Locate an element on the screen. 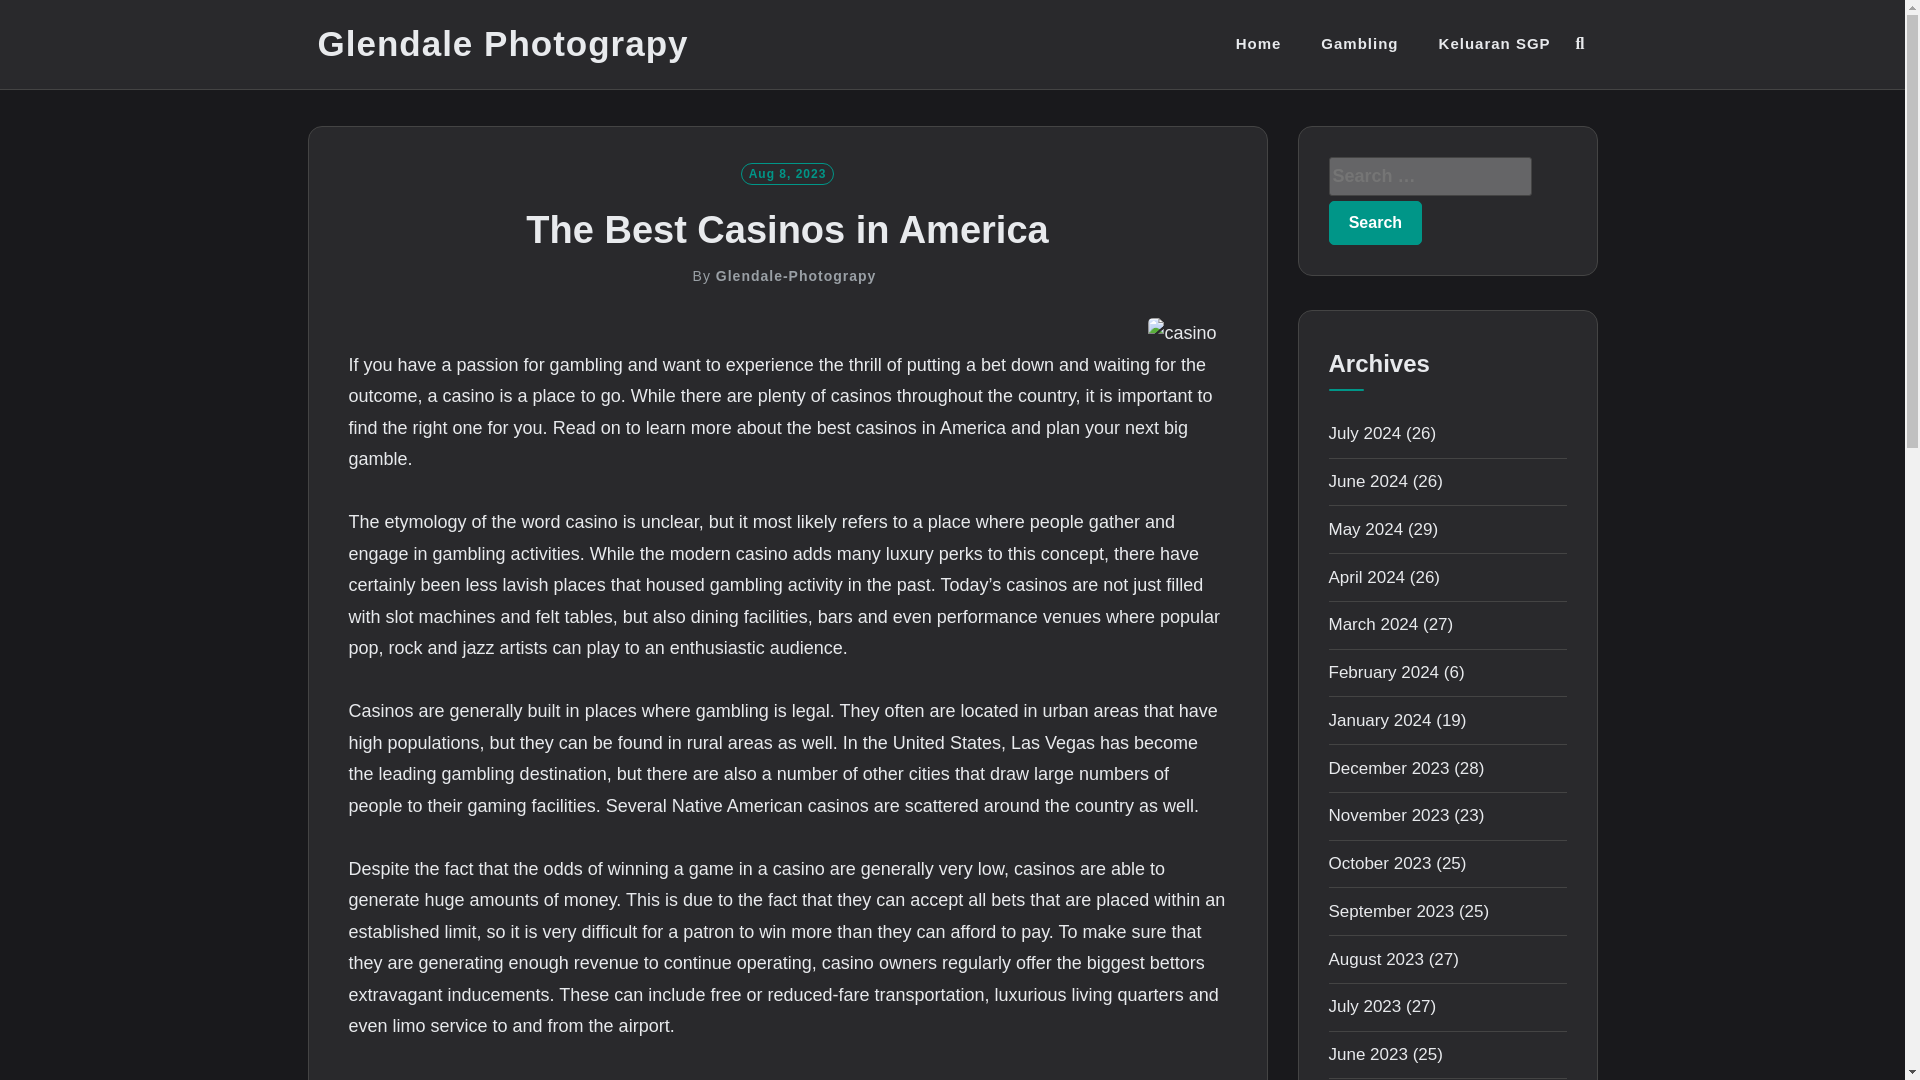 The height and width of the screenshot is (1080, 1920). November 2023 is located at coordinates (1388, 815).